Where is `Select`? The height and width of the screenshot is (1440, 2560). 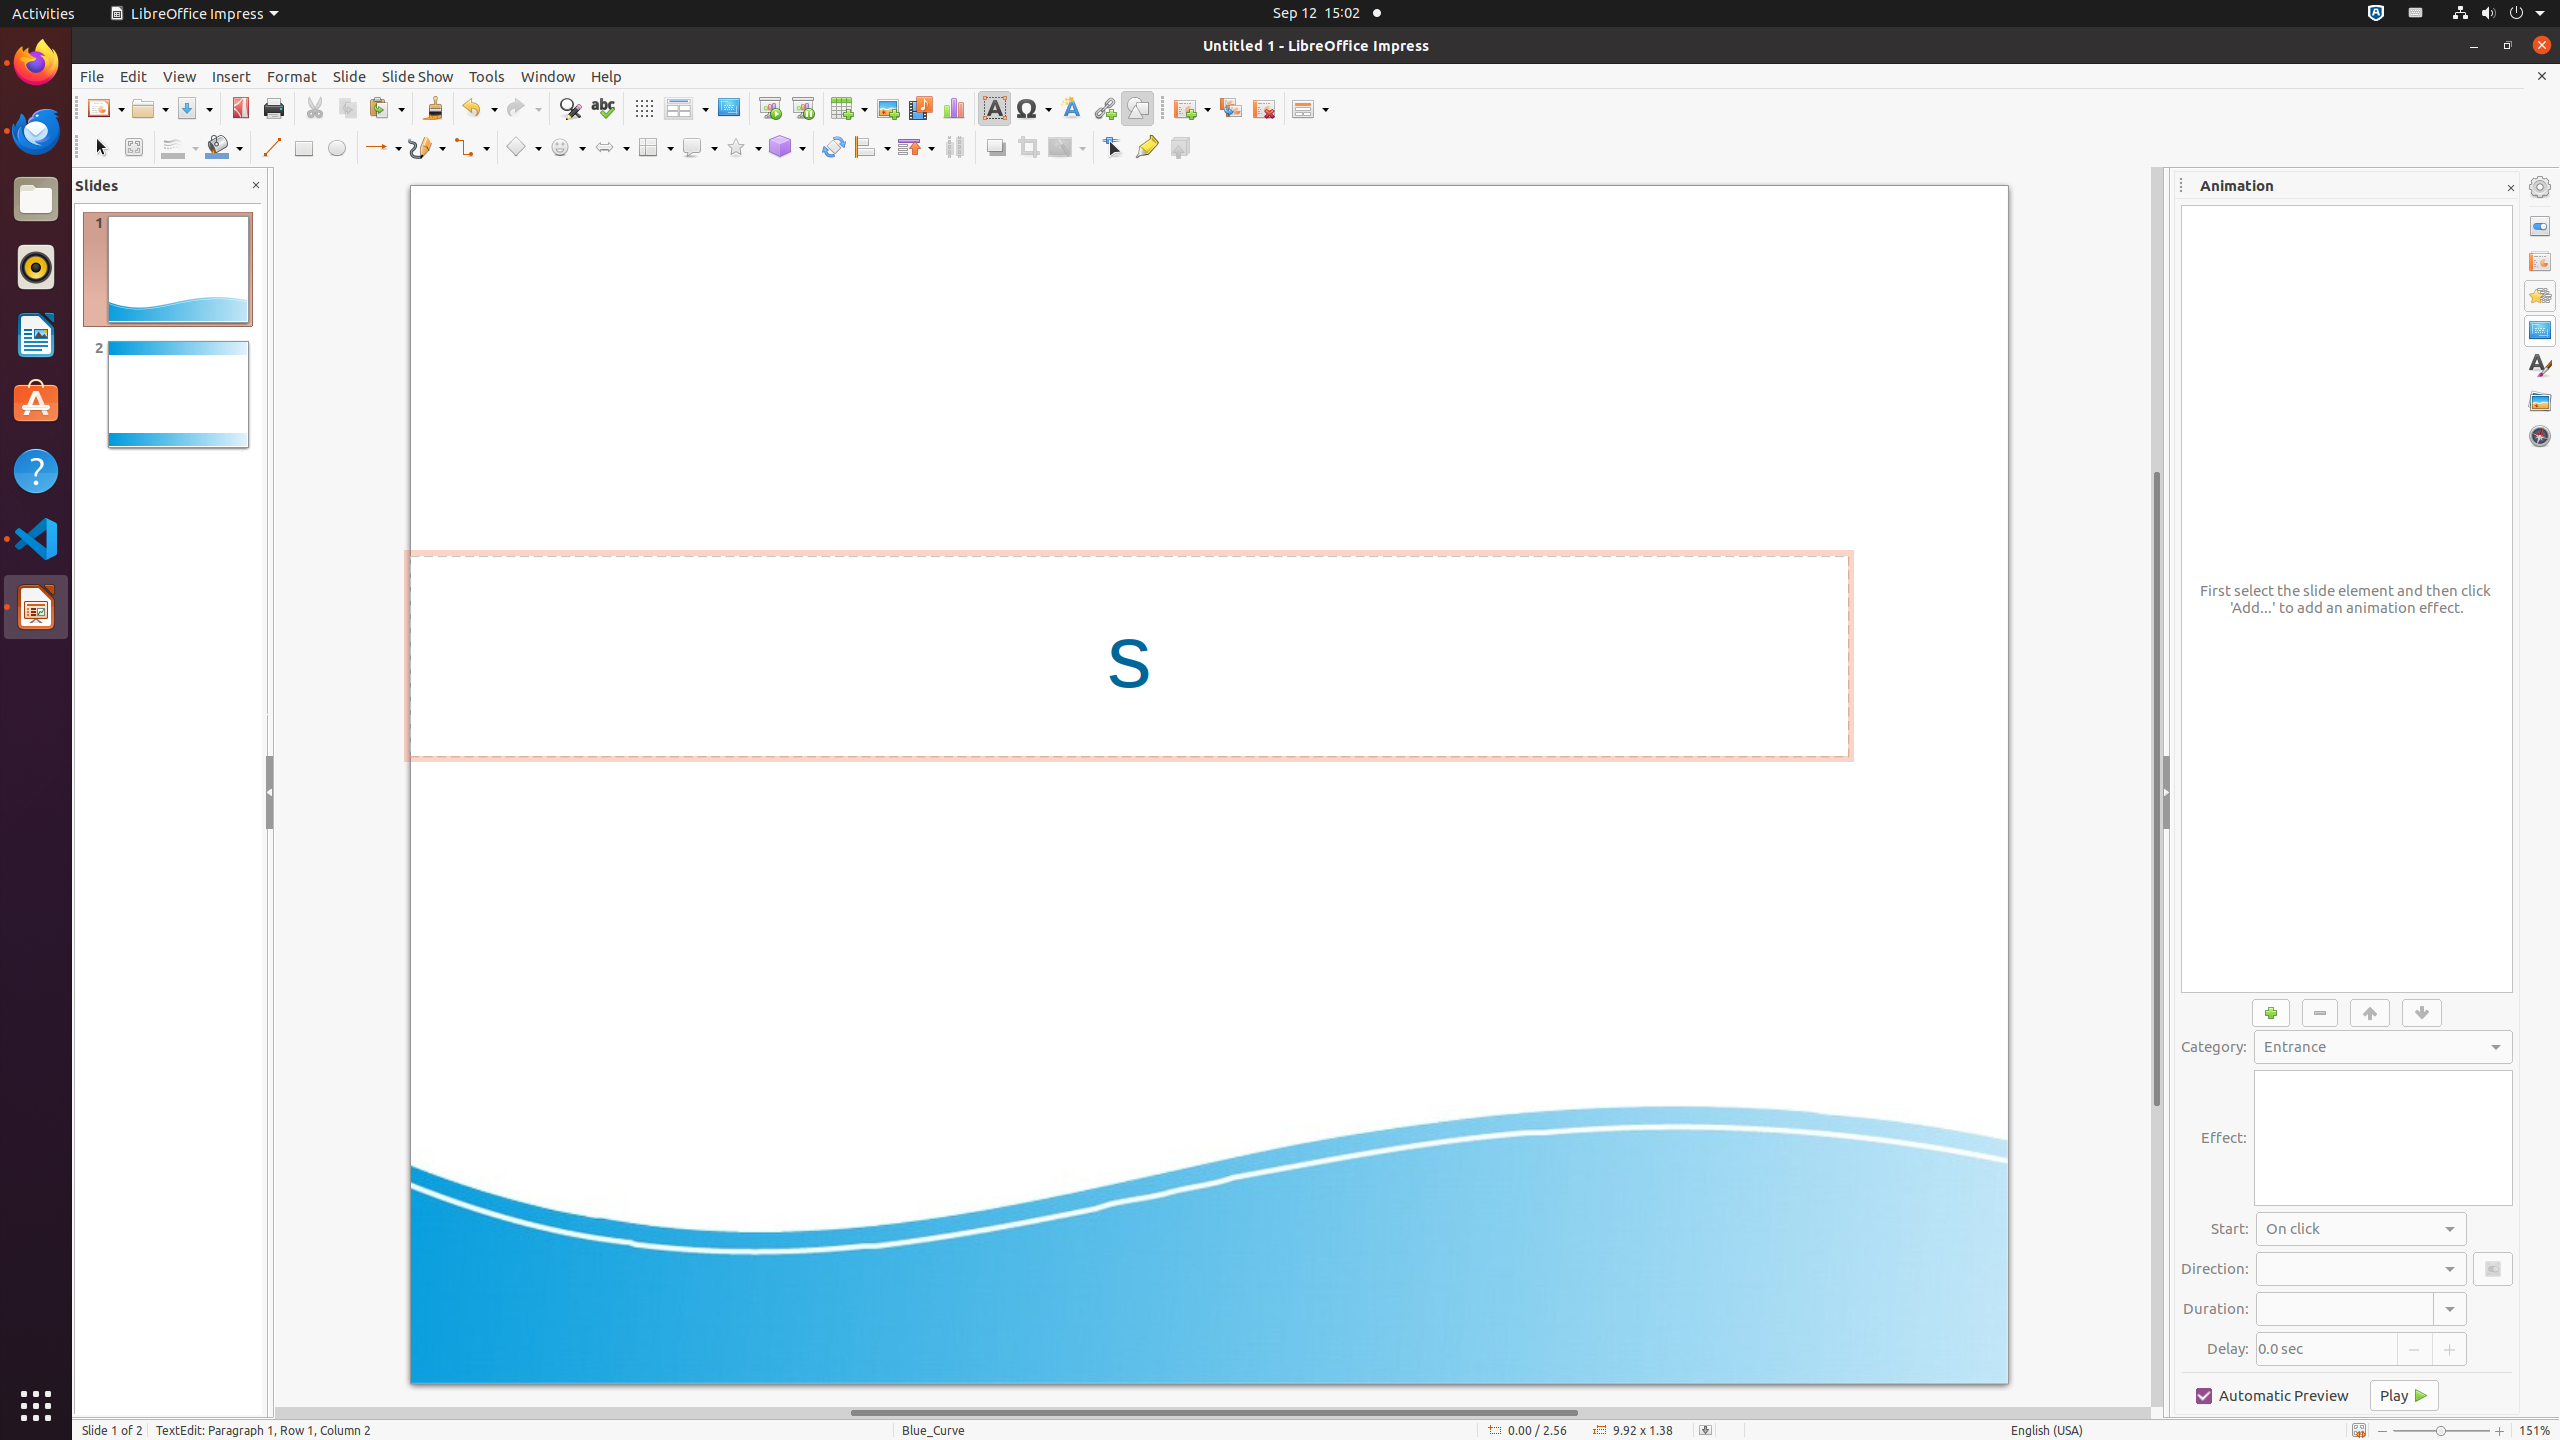
Select is located at coordinates (100, 148).